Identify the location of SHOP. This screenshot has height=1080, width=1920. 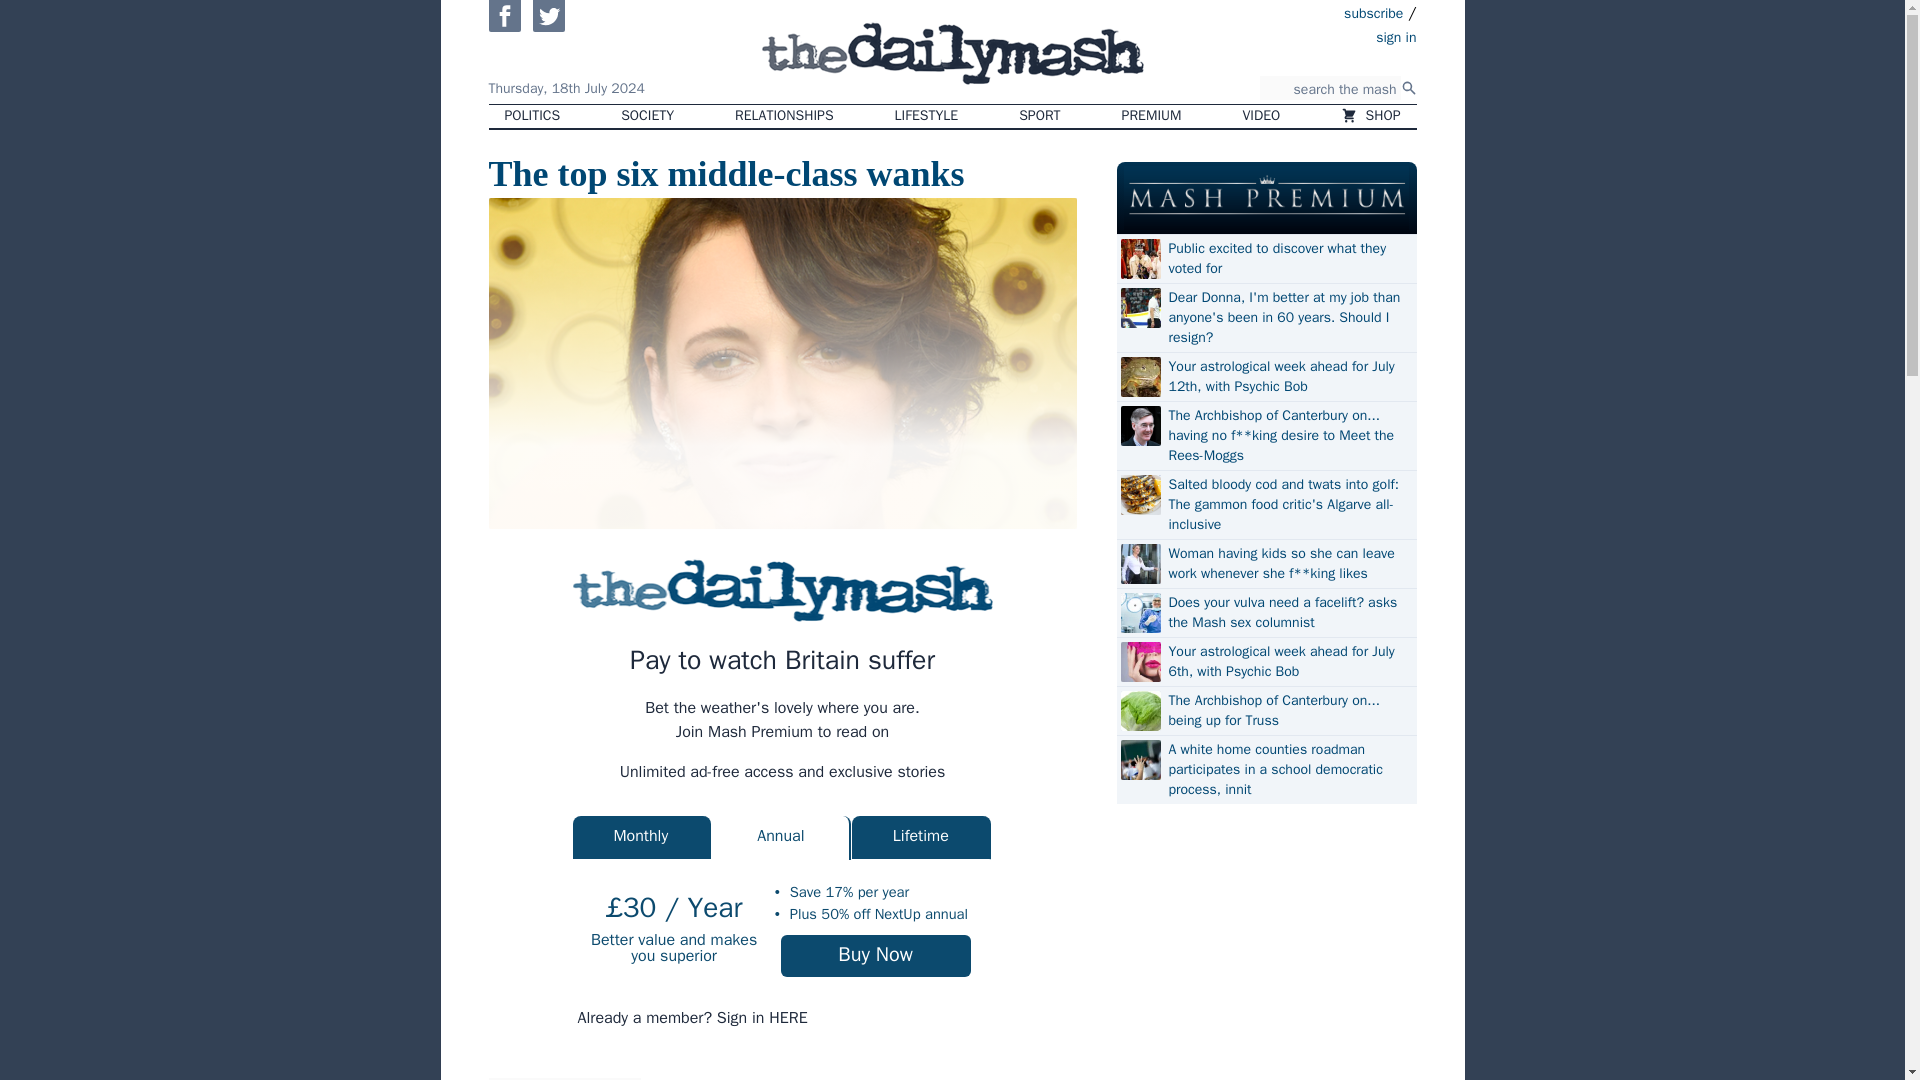
(1370, 116).